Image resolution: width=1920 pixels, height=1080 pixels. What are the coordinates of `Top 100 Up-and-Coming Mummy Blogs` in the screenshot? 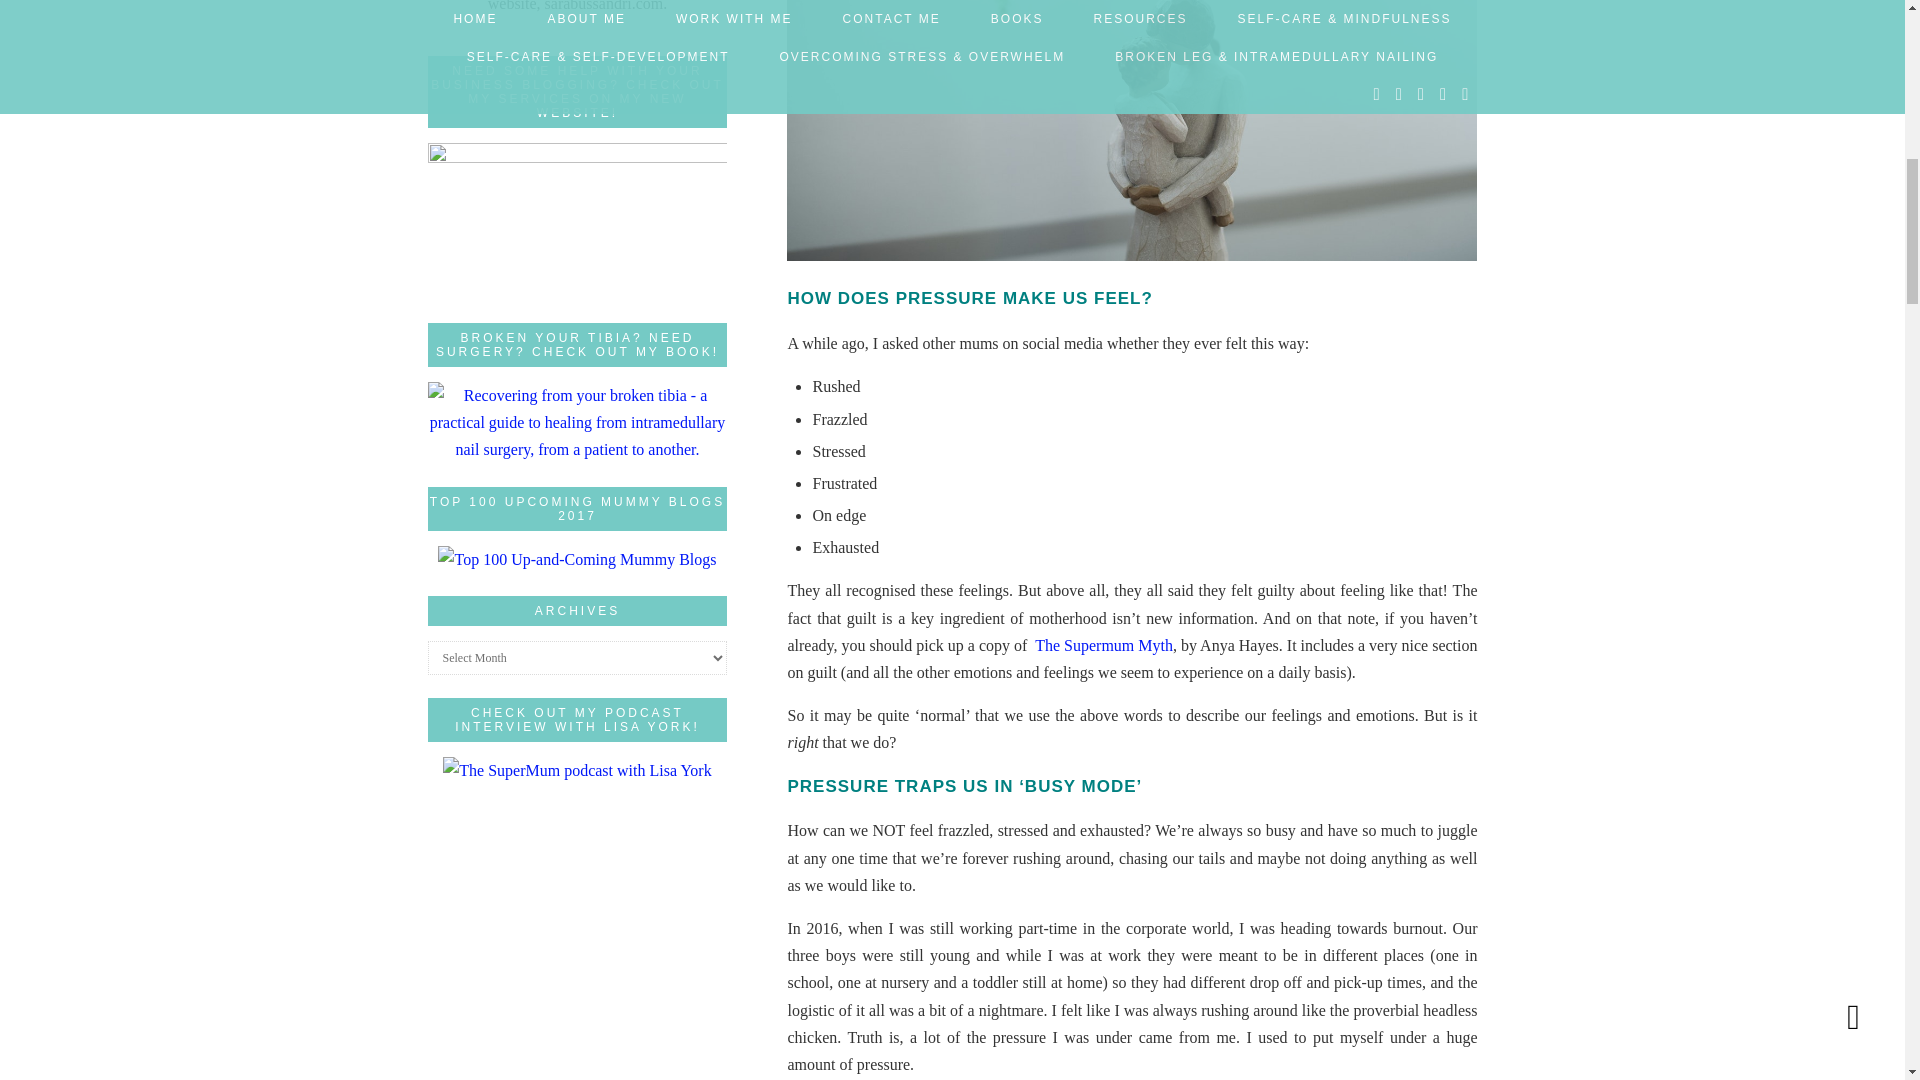 It's located at (576, 559).